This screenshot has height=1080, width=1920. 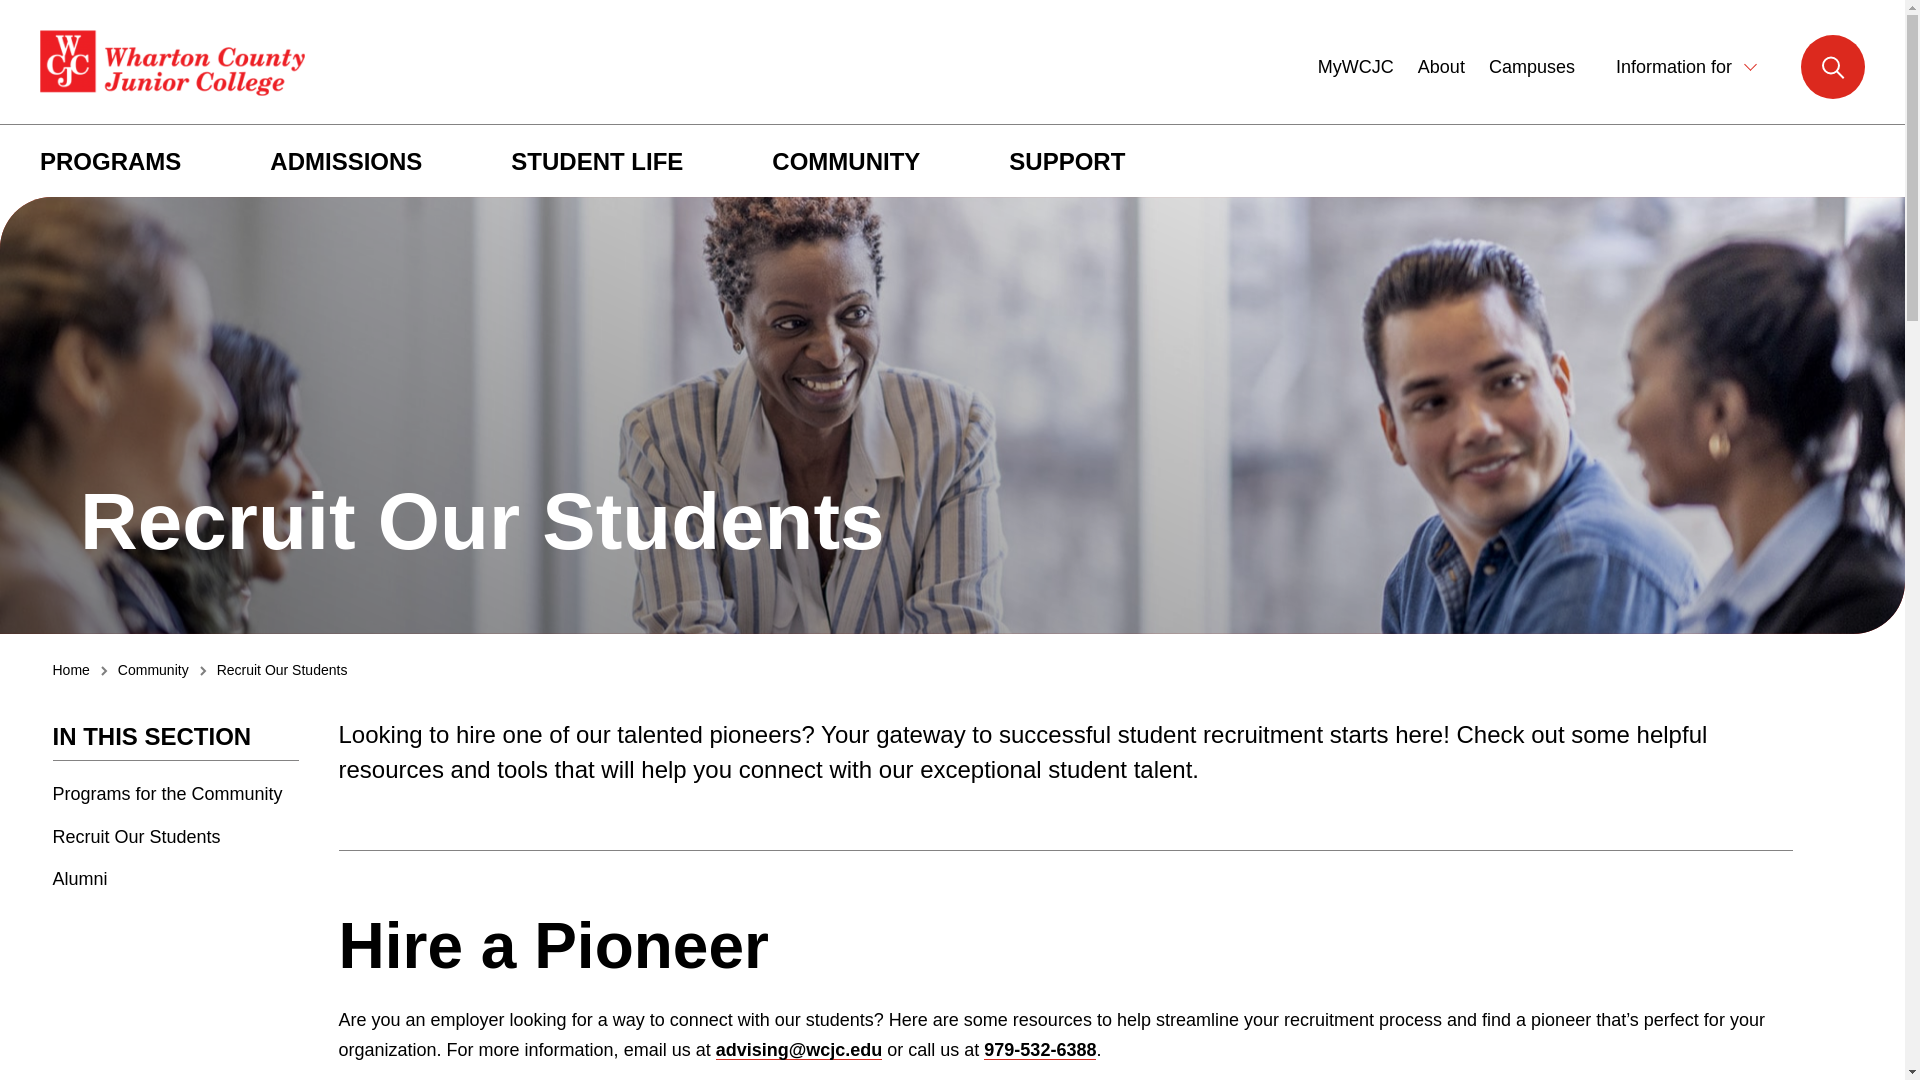 I want to click on PROGRAMS, so click(x=110, y=162).